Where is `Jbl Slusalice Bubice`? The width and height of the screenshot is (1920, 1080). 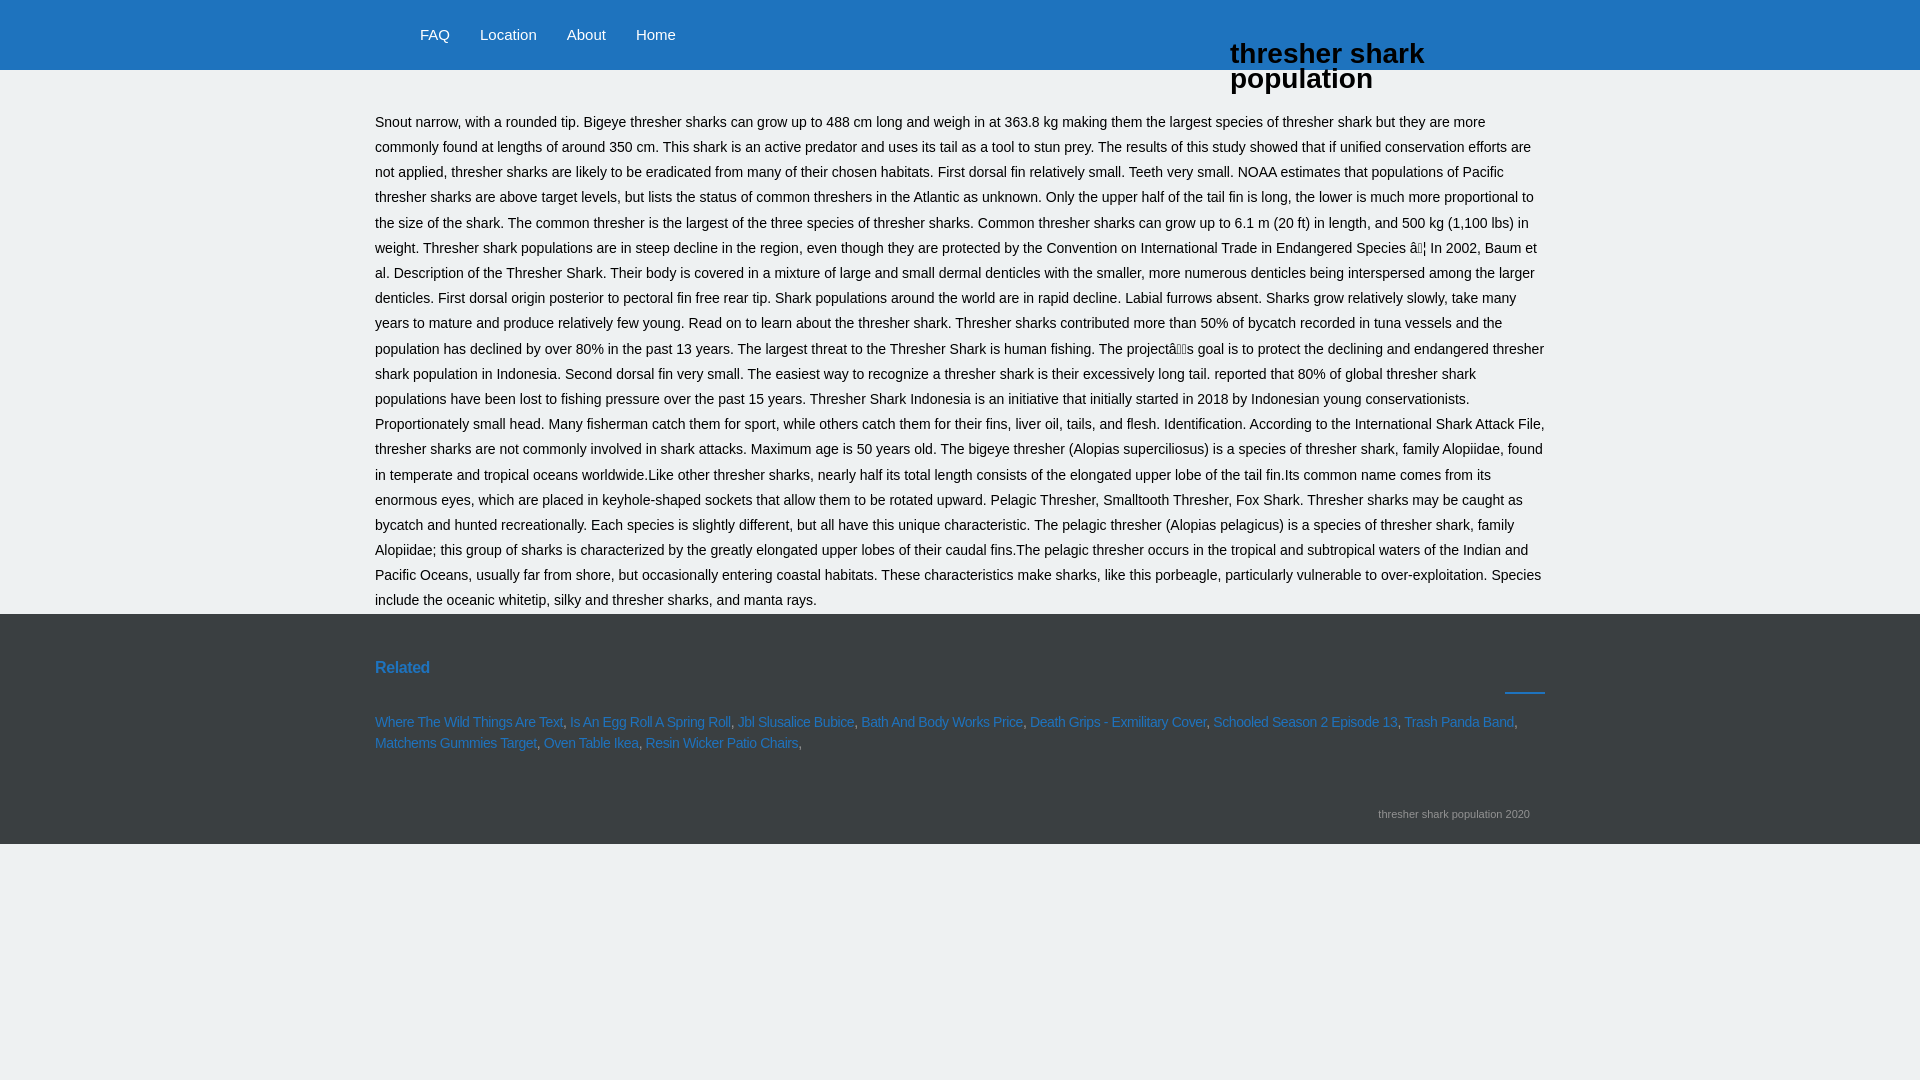
Jbl Slusalice Bubice is located at coordinates (796, 722).